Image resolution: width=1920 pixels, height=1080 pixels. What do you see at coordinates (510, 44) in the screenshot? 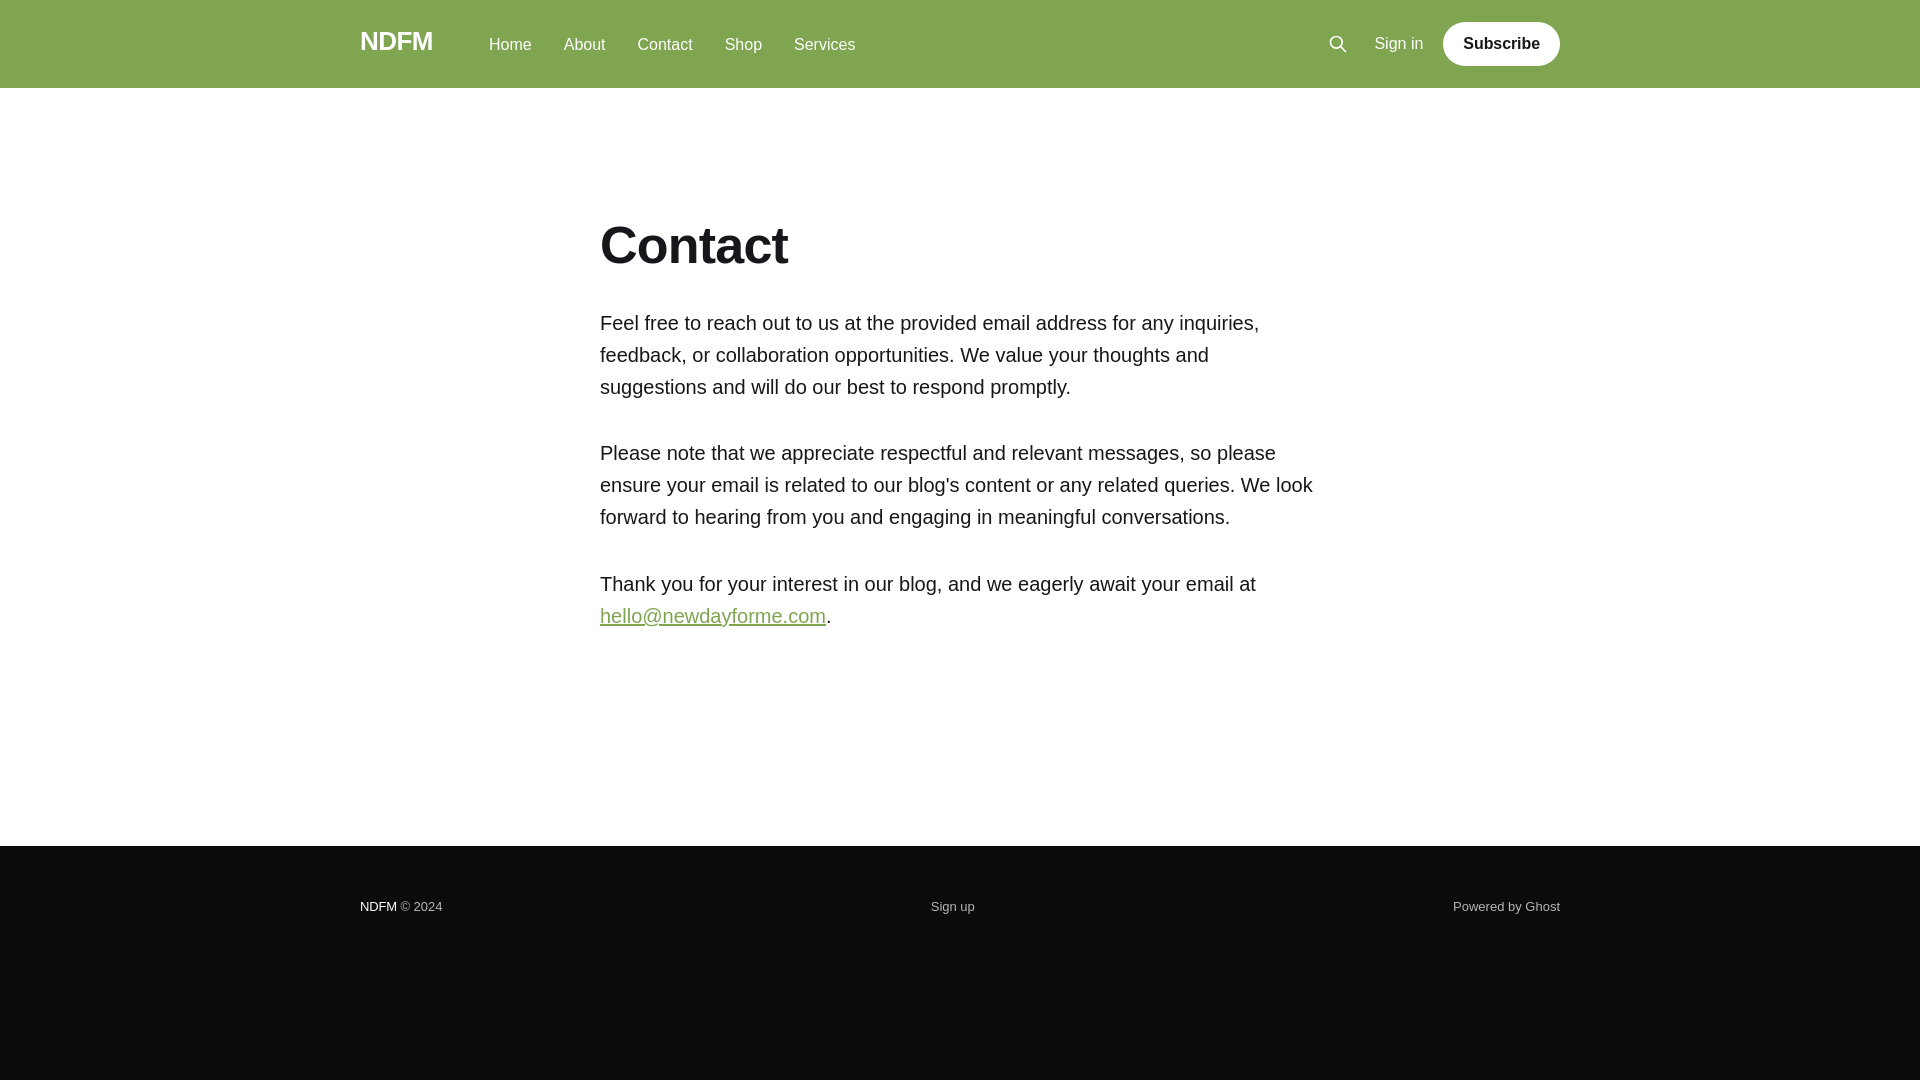
I see `Home` at bounding box center [510, 44].